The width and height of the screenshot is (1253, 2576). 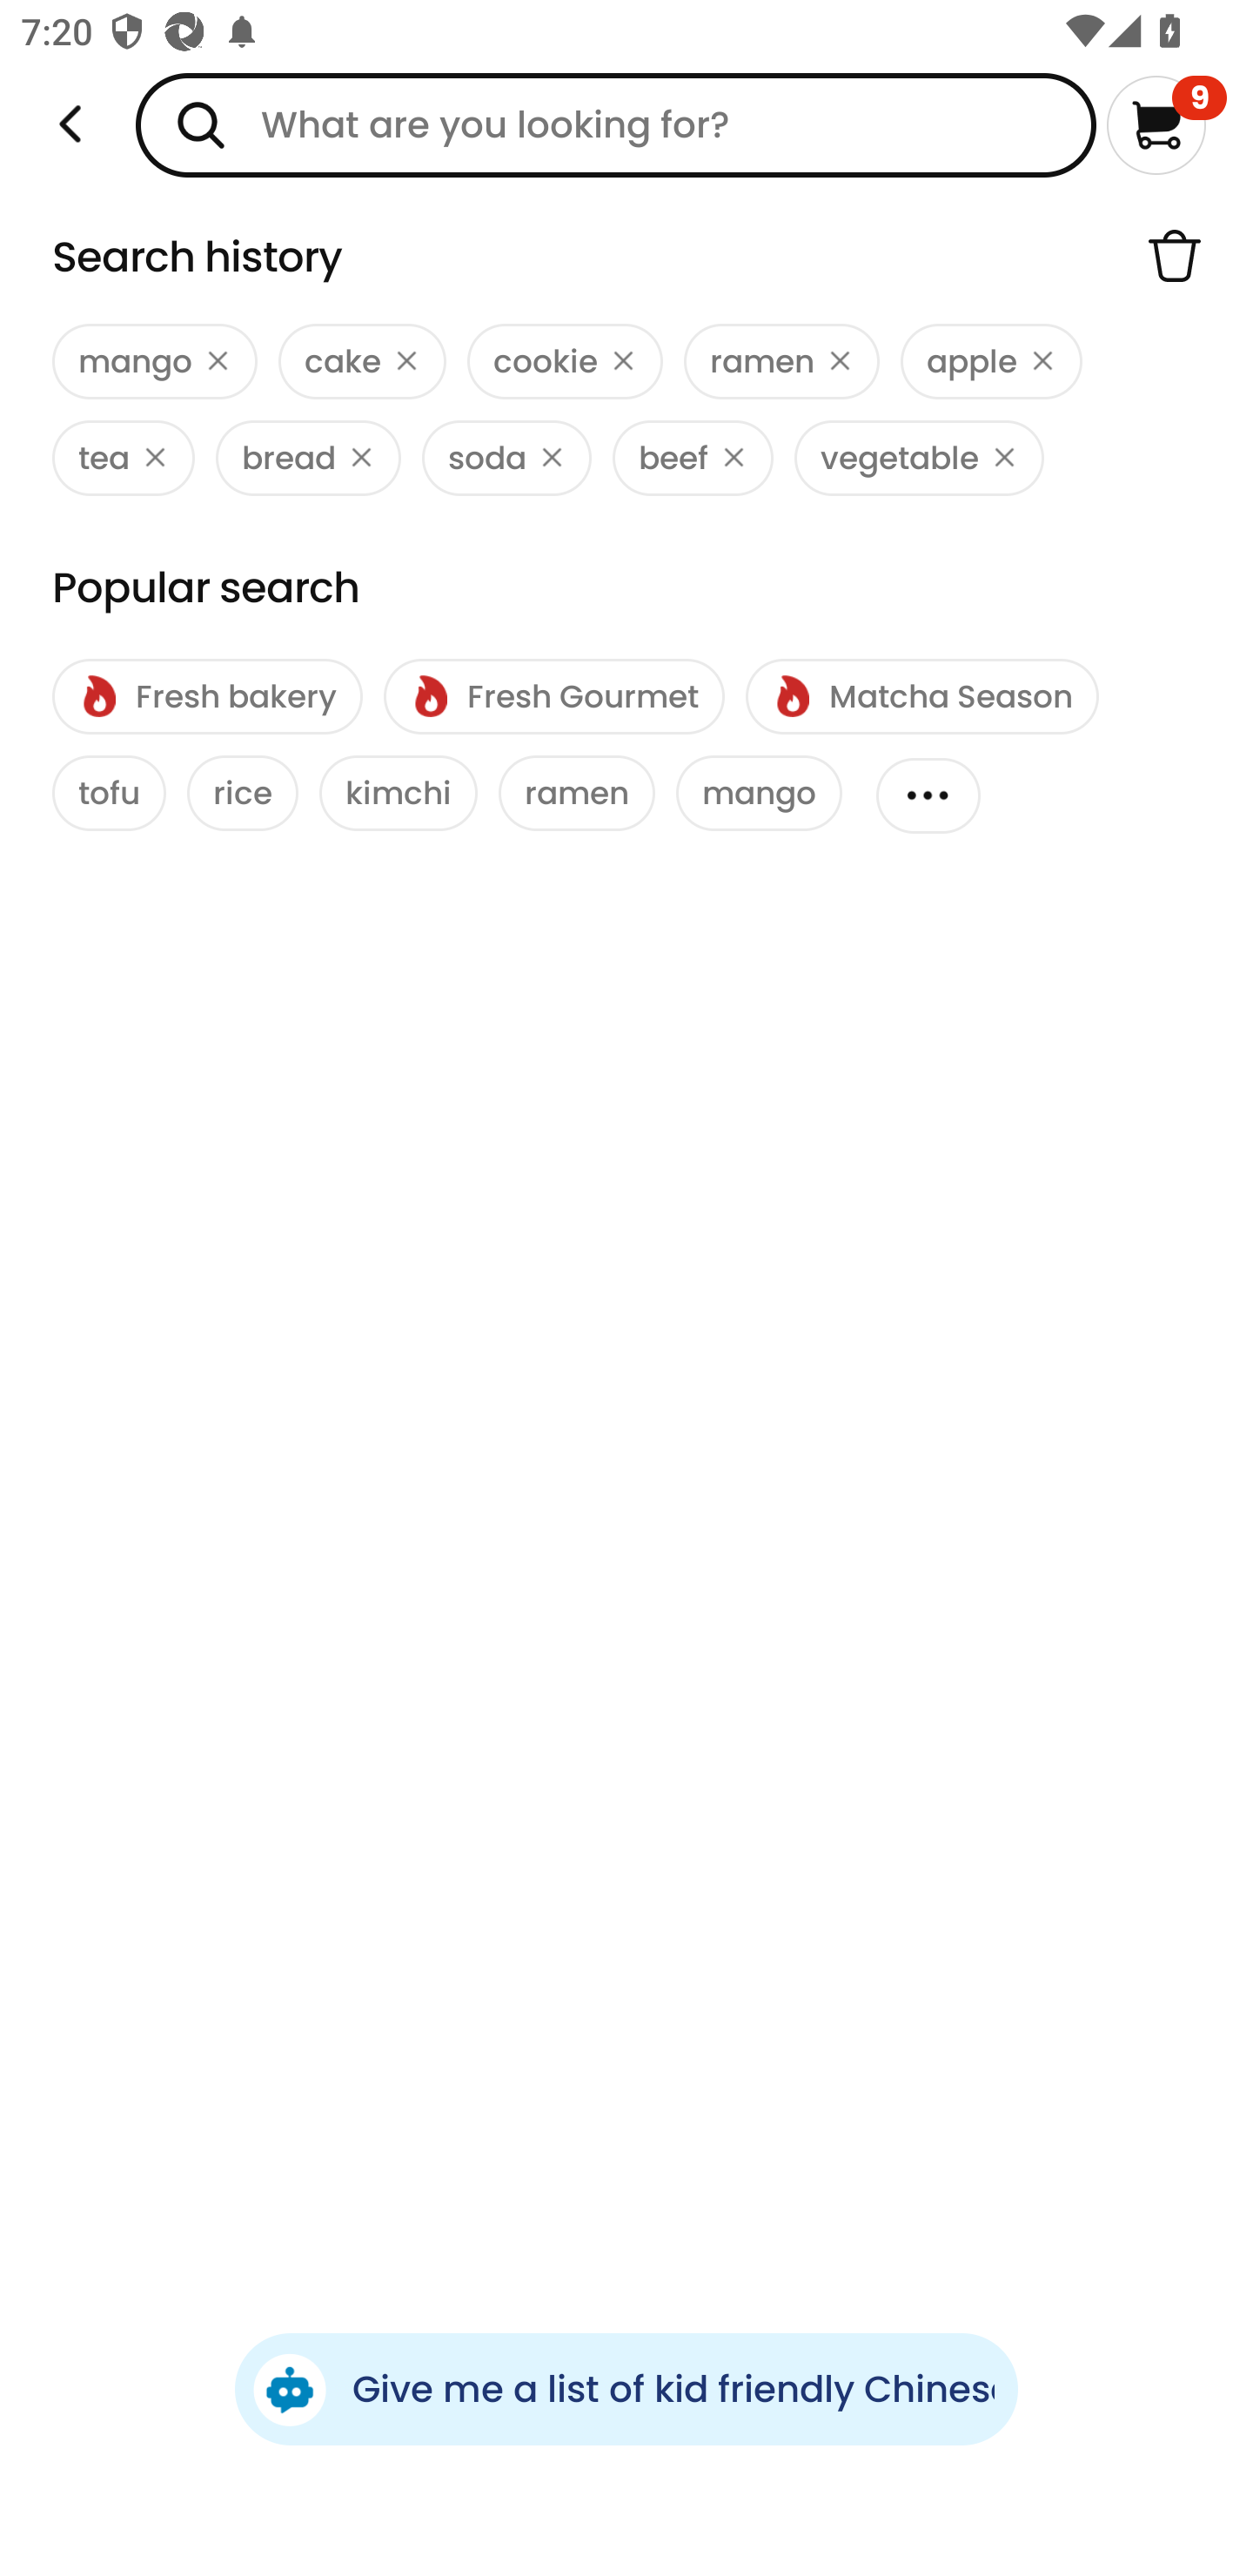 I want to click on Weee!, so click(x=70, y=124).